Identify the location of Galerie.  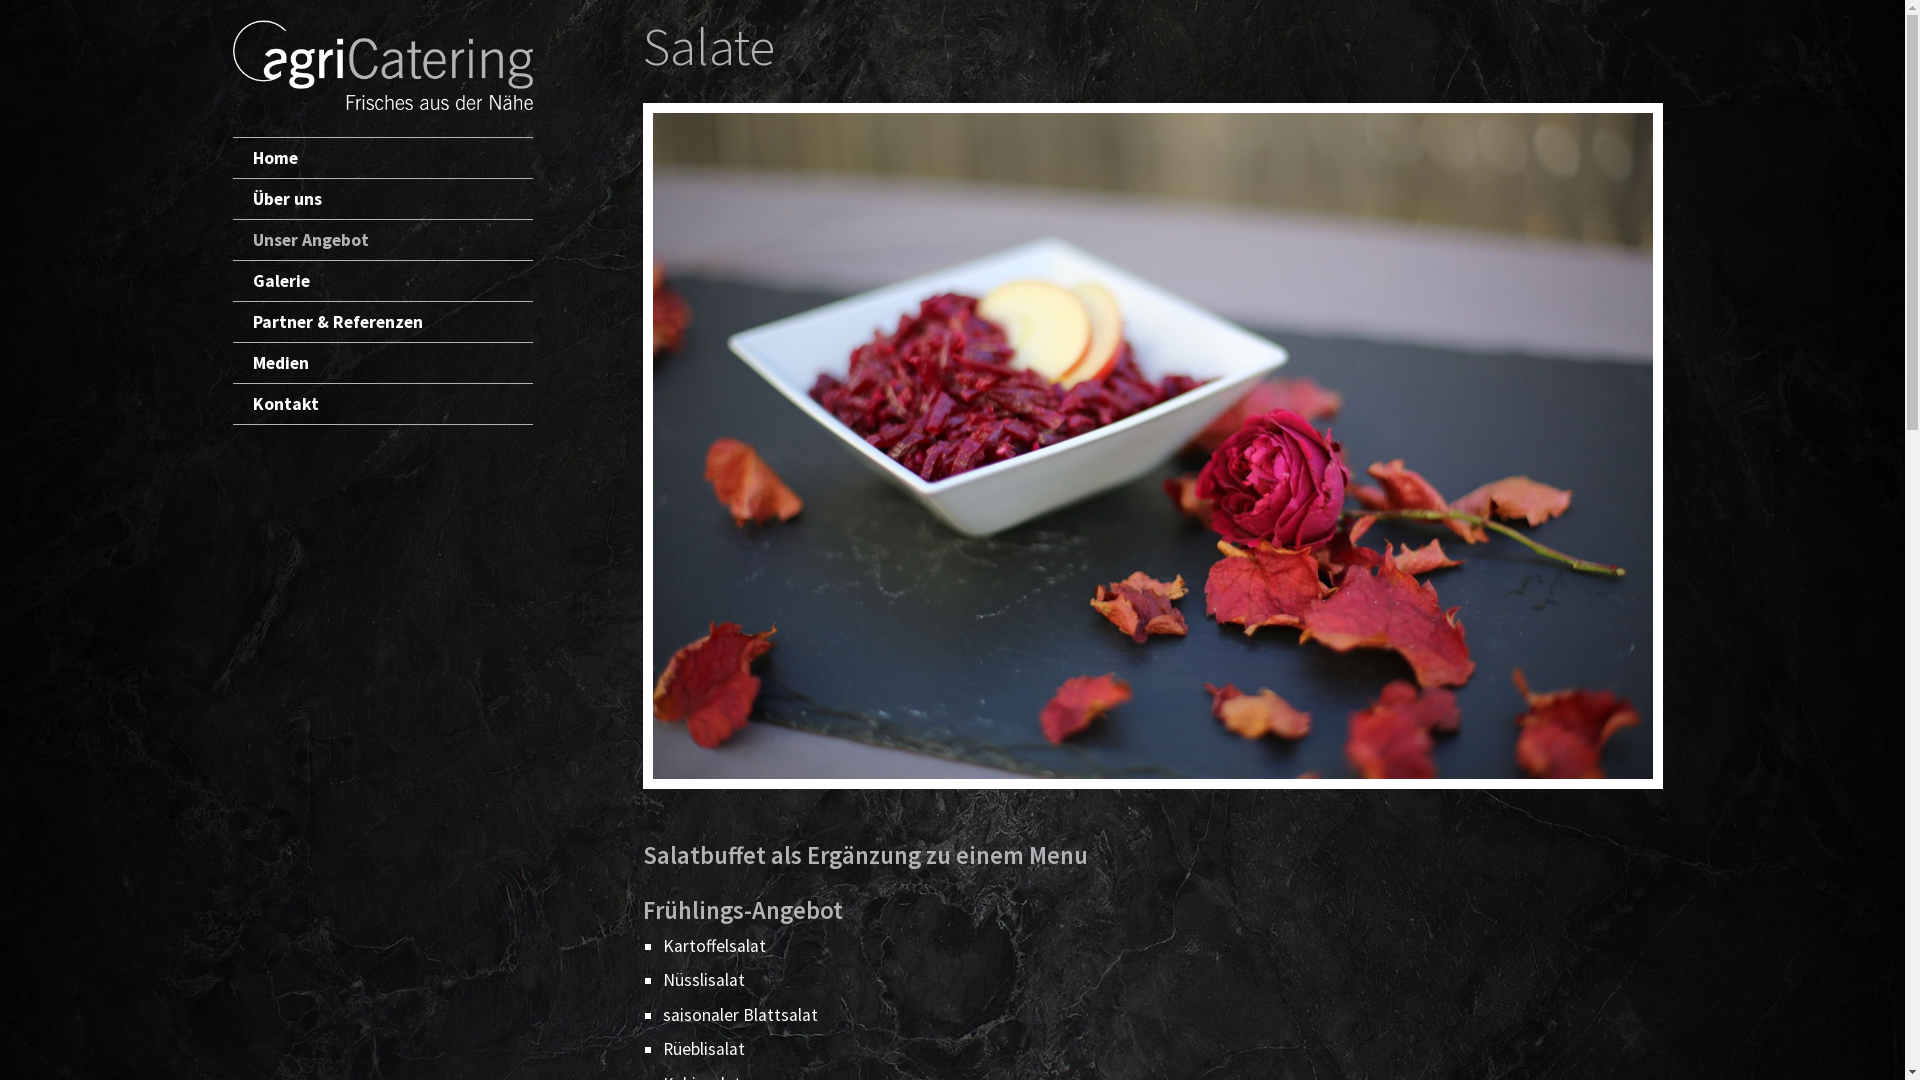
(382, 280).